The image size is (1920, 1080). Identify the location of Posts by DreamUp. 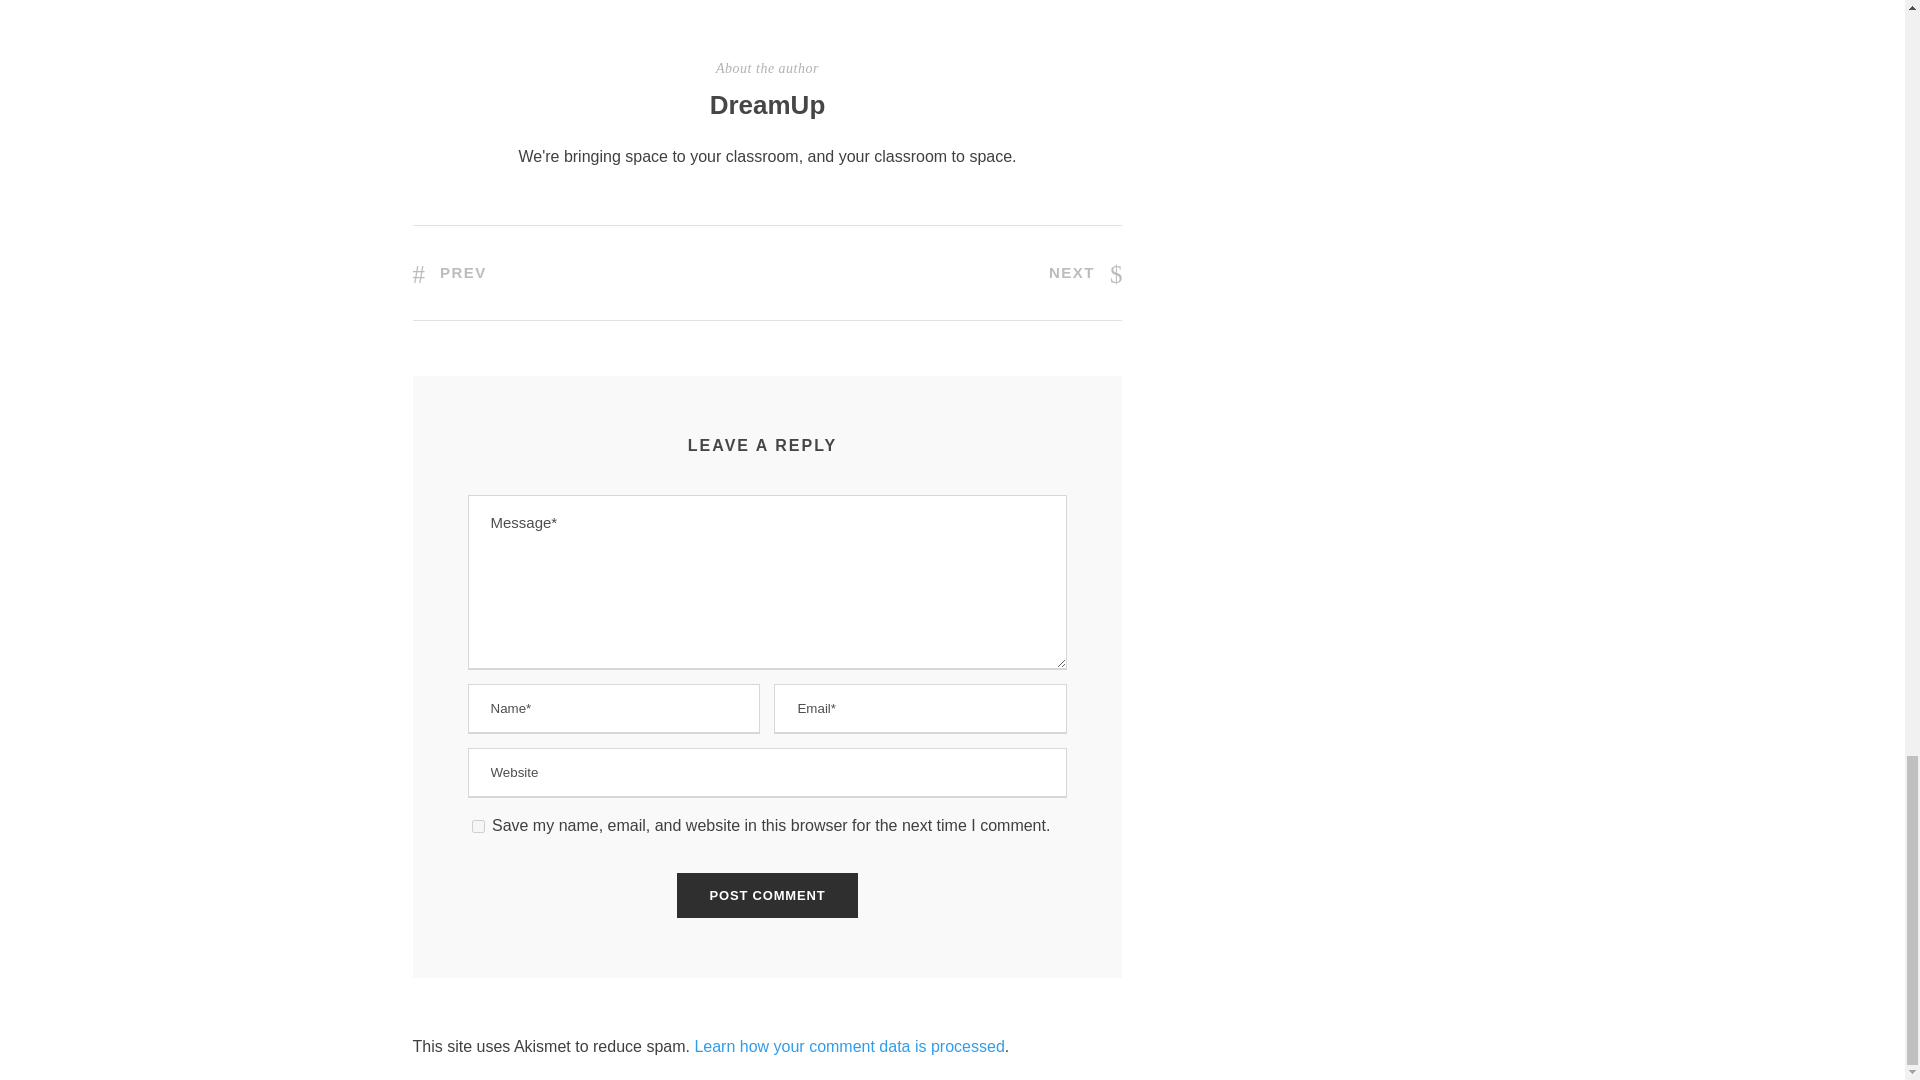
(768, 104).